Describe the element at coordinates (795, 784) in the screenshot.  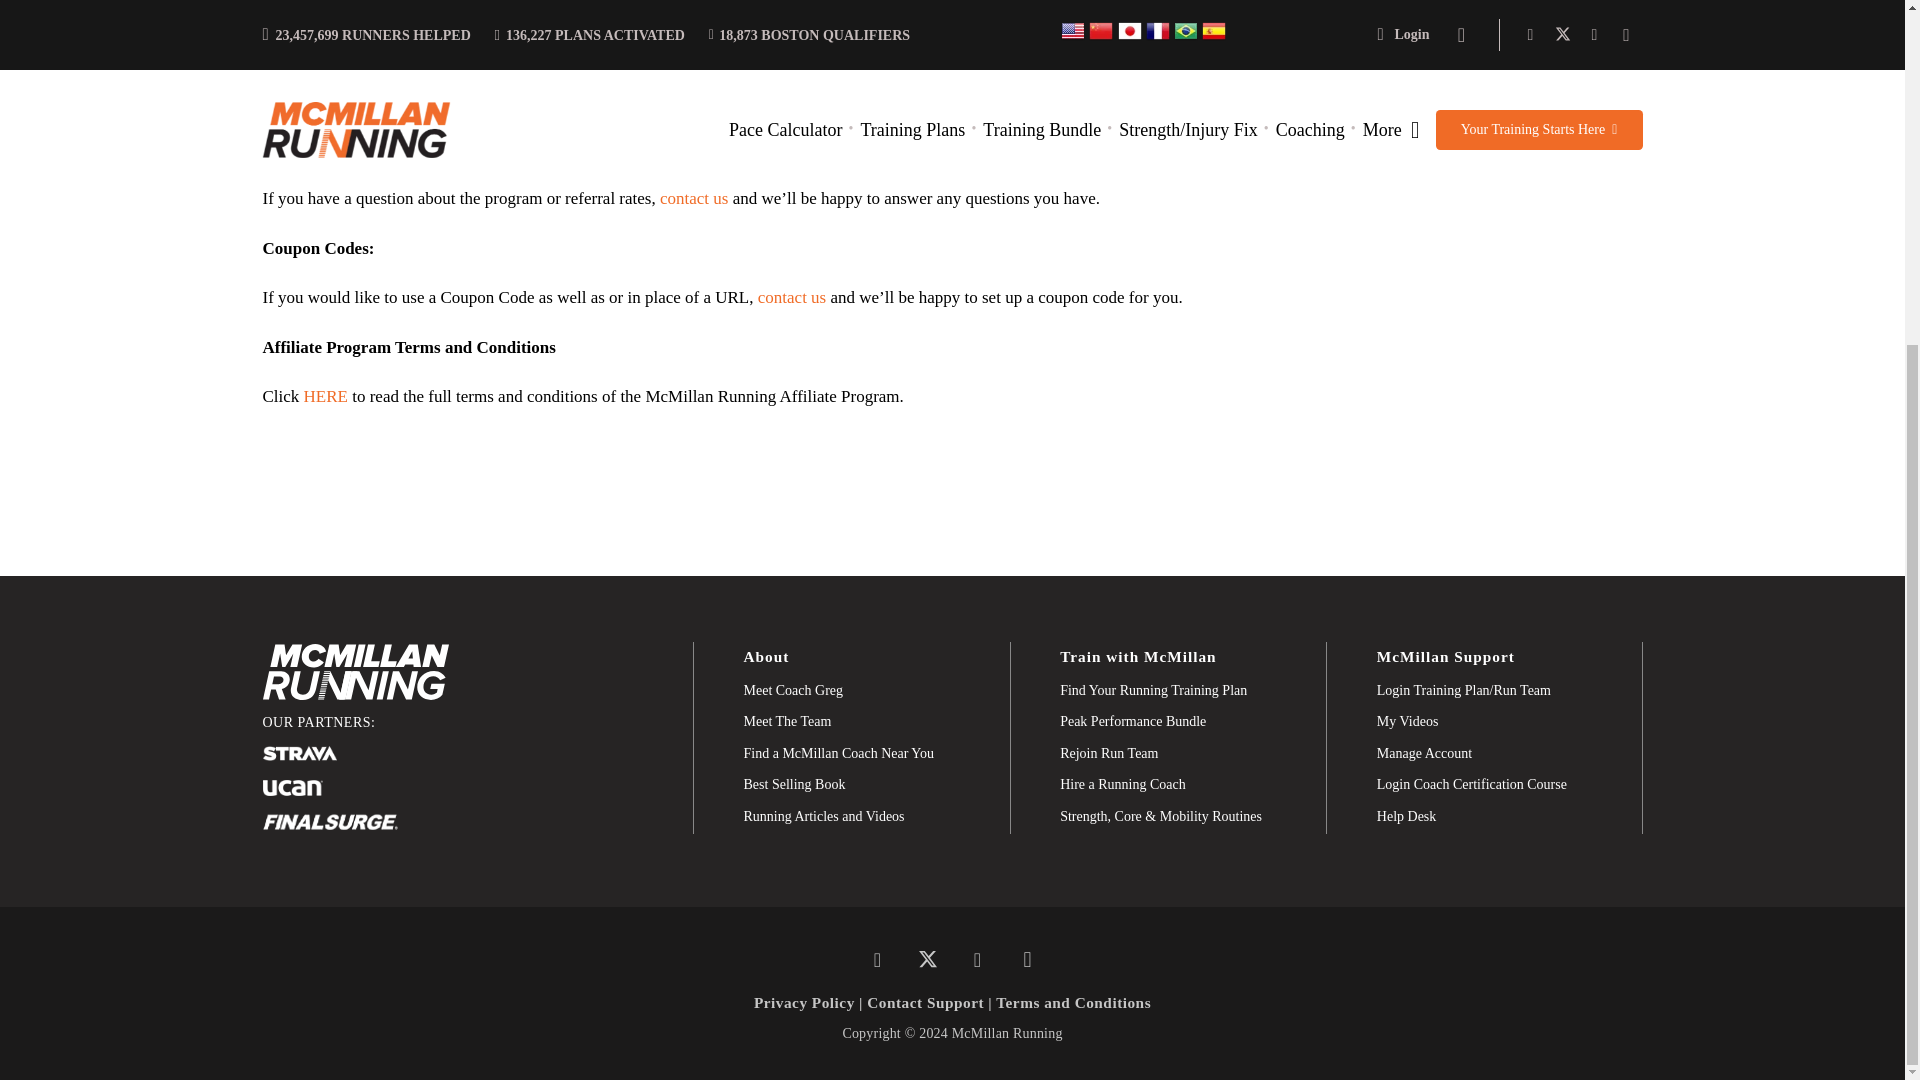
I see `Best Selling Book` at that location.